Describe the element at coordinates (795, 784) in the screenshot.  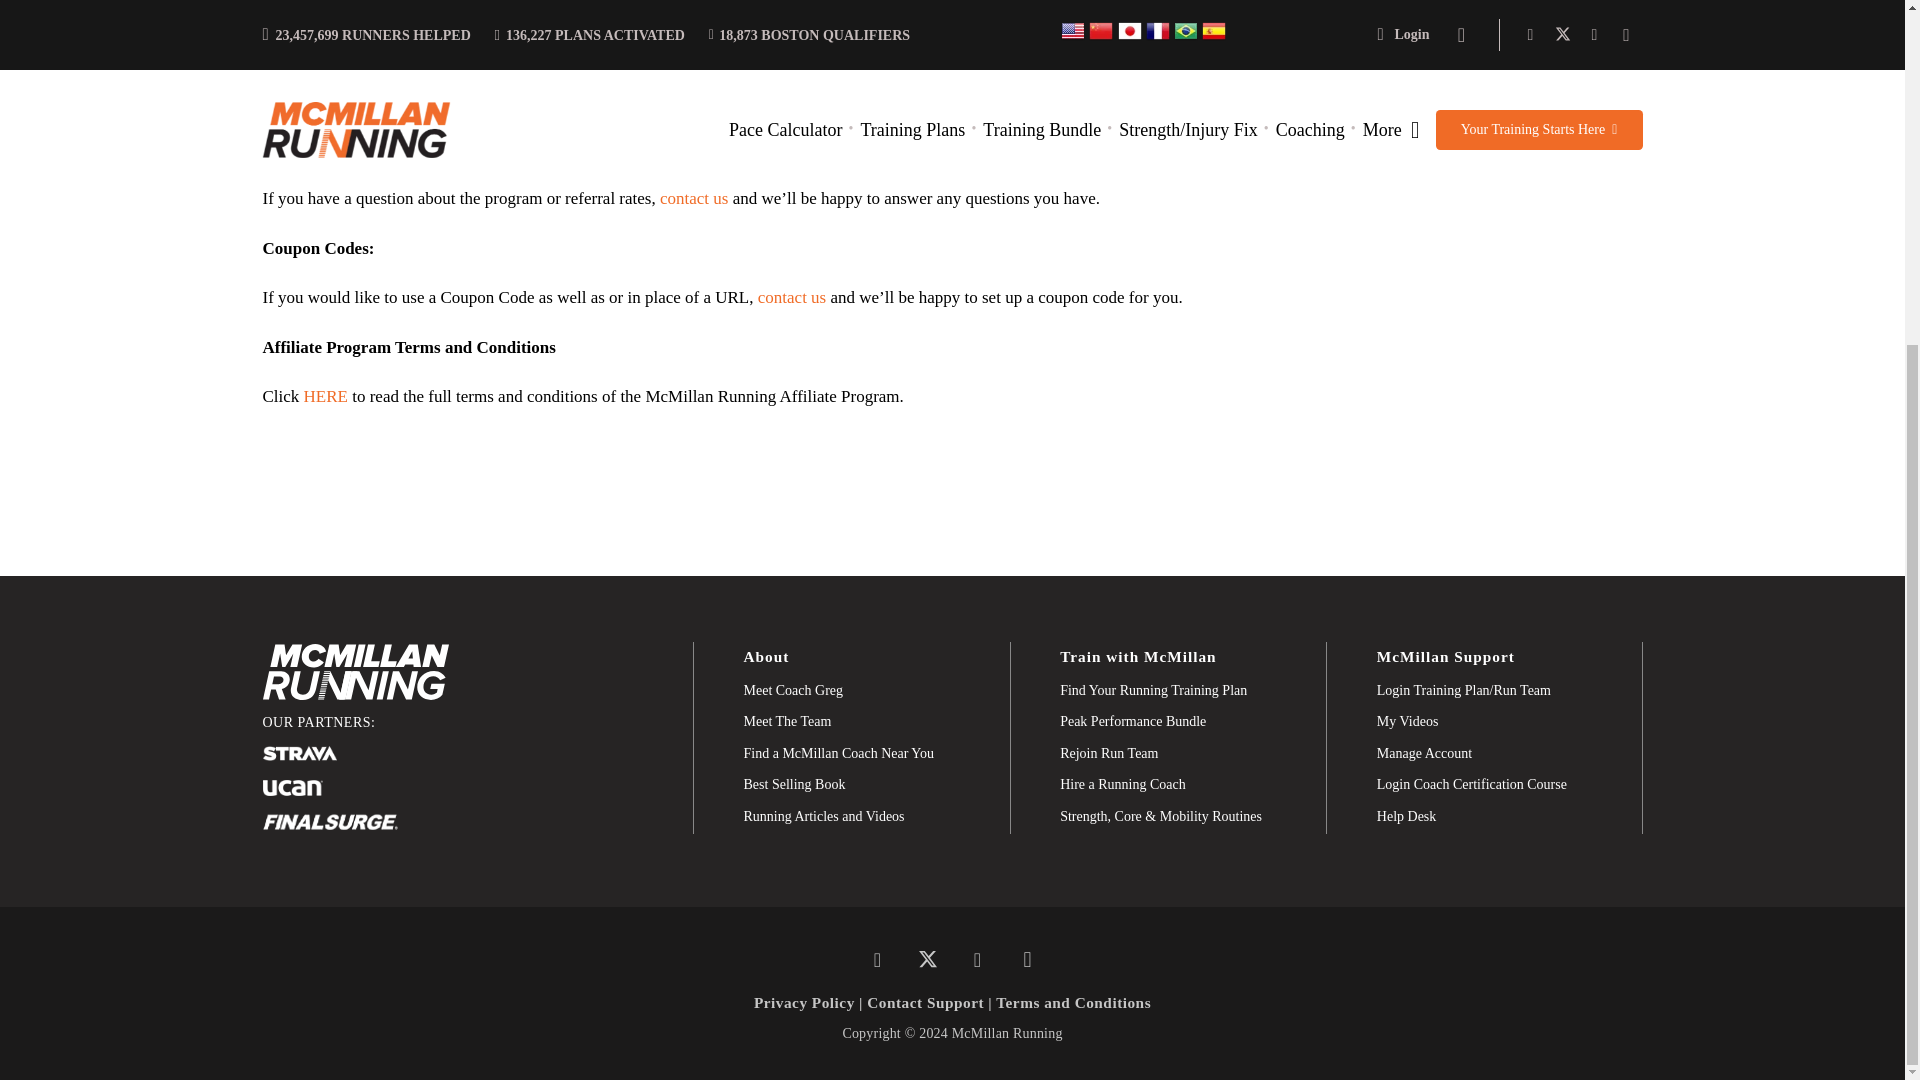
I see `Best Selling Book` at that location.